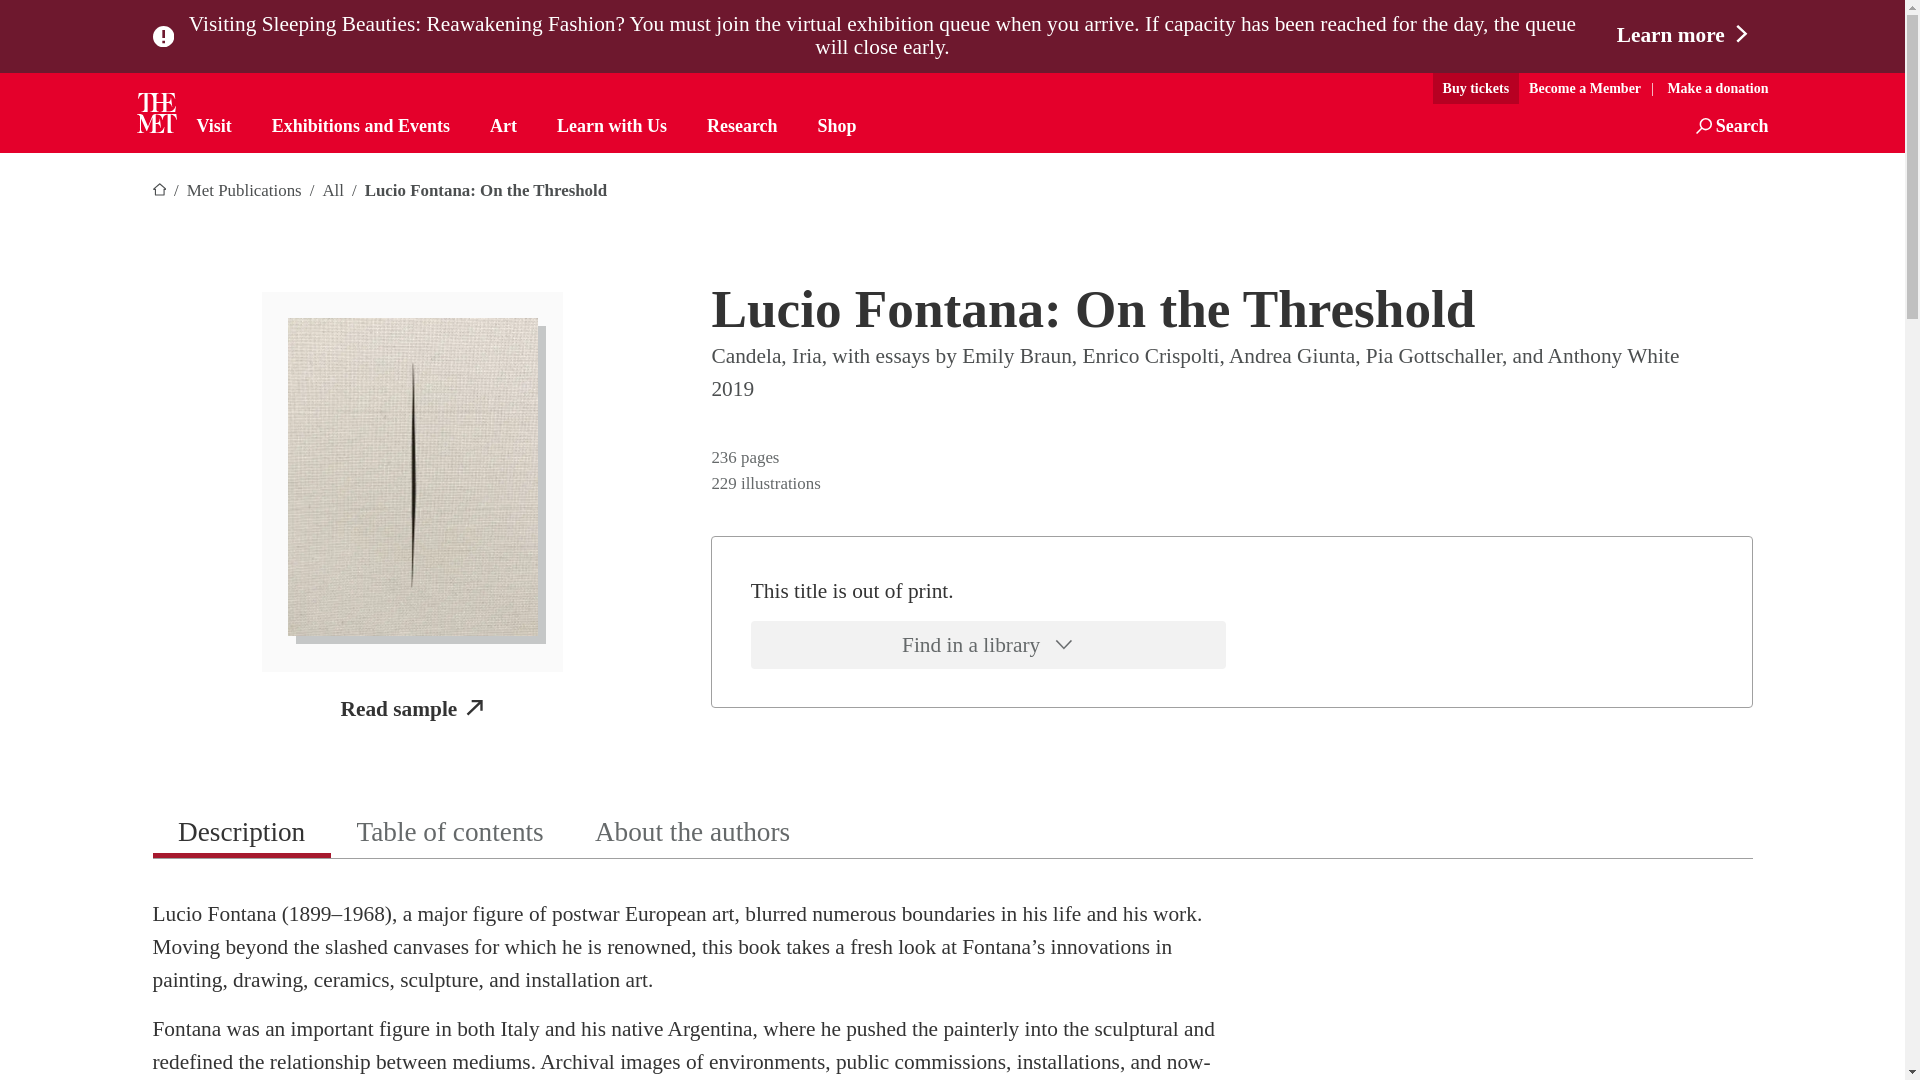  Describe the element at coordinates (412, 709) in the screenshot. I see `Read sample` at that location.